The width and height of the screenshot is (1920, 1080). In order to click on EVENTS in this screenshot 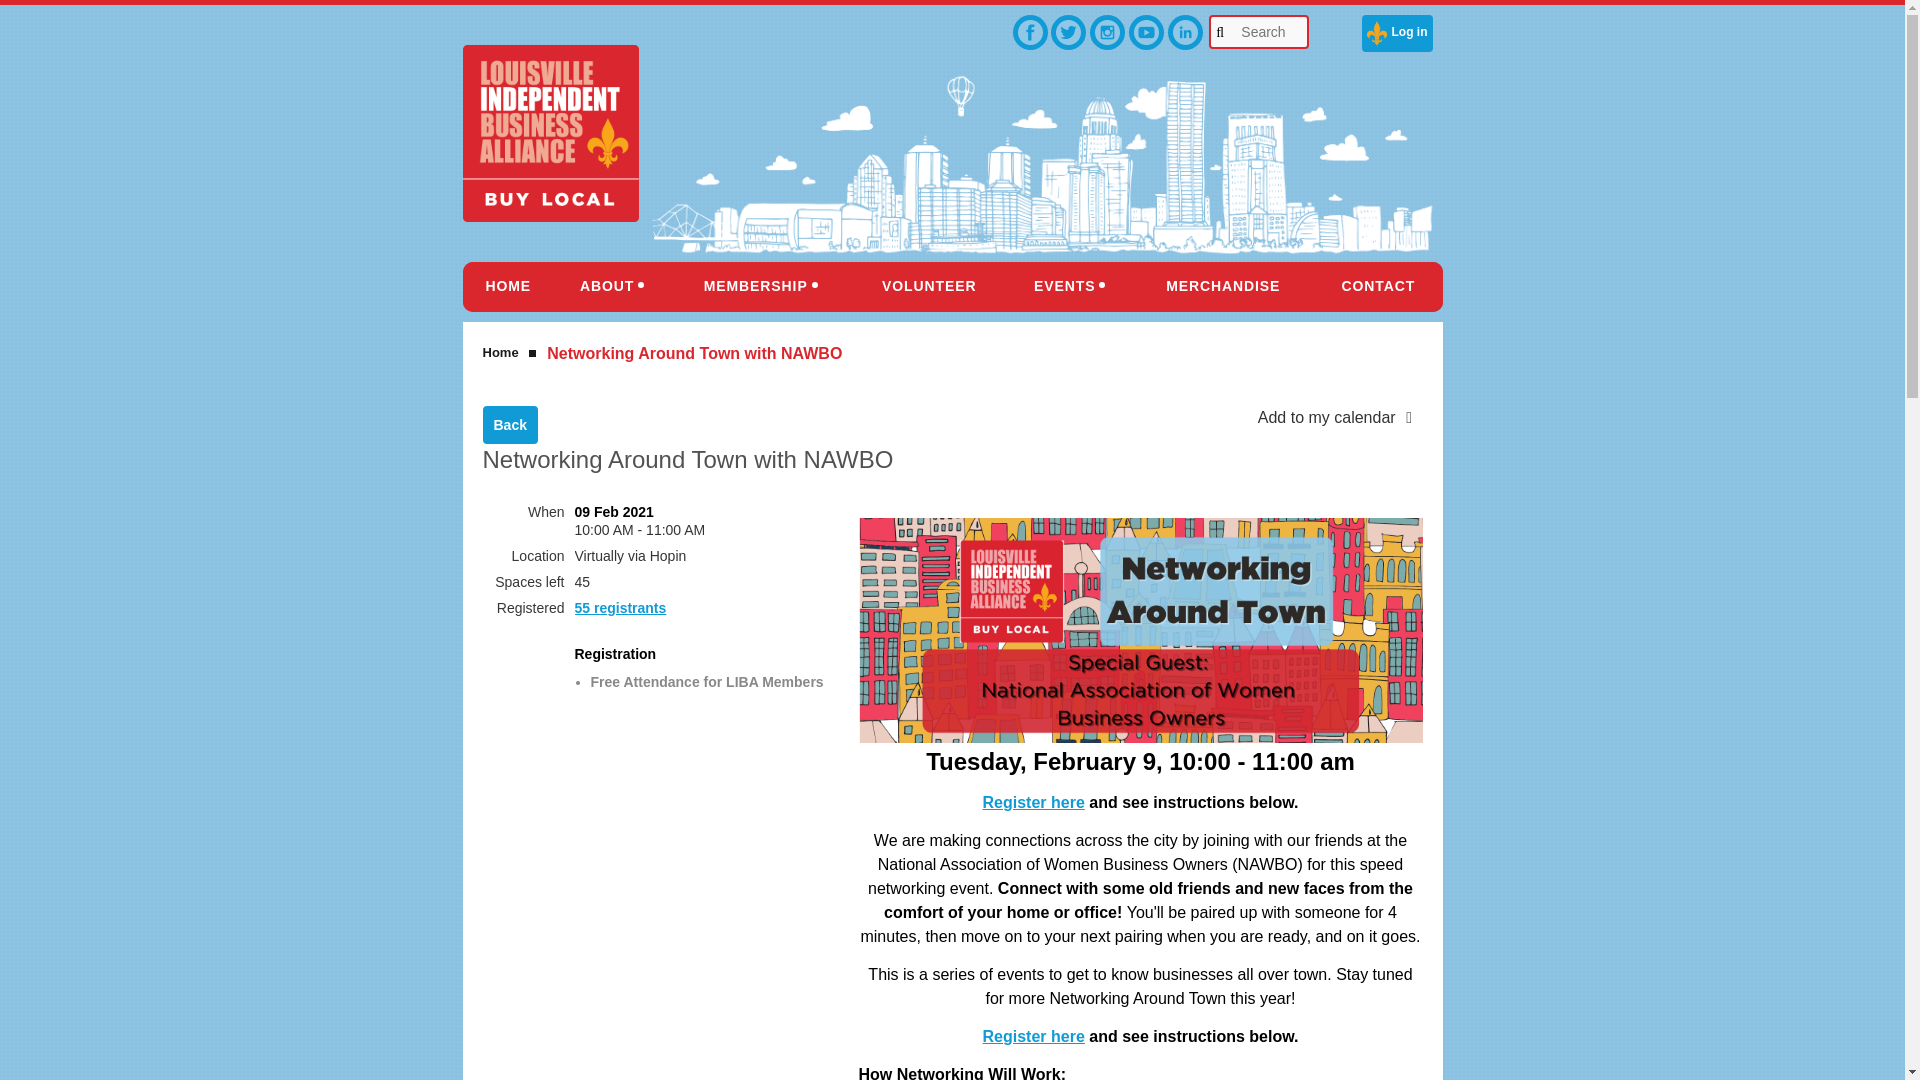, I will do `click(1069, 287)`.